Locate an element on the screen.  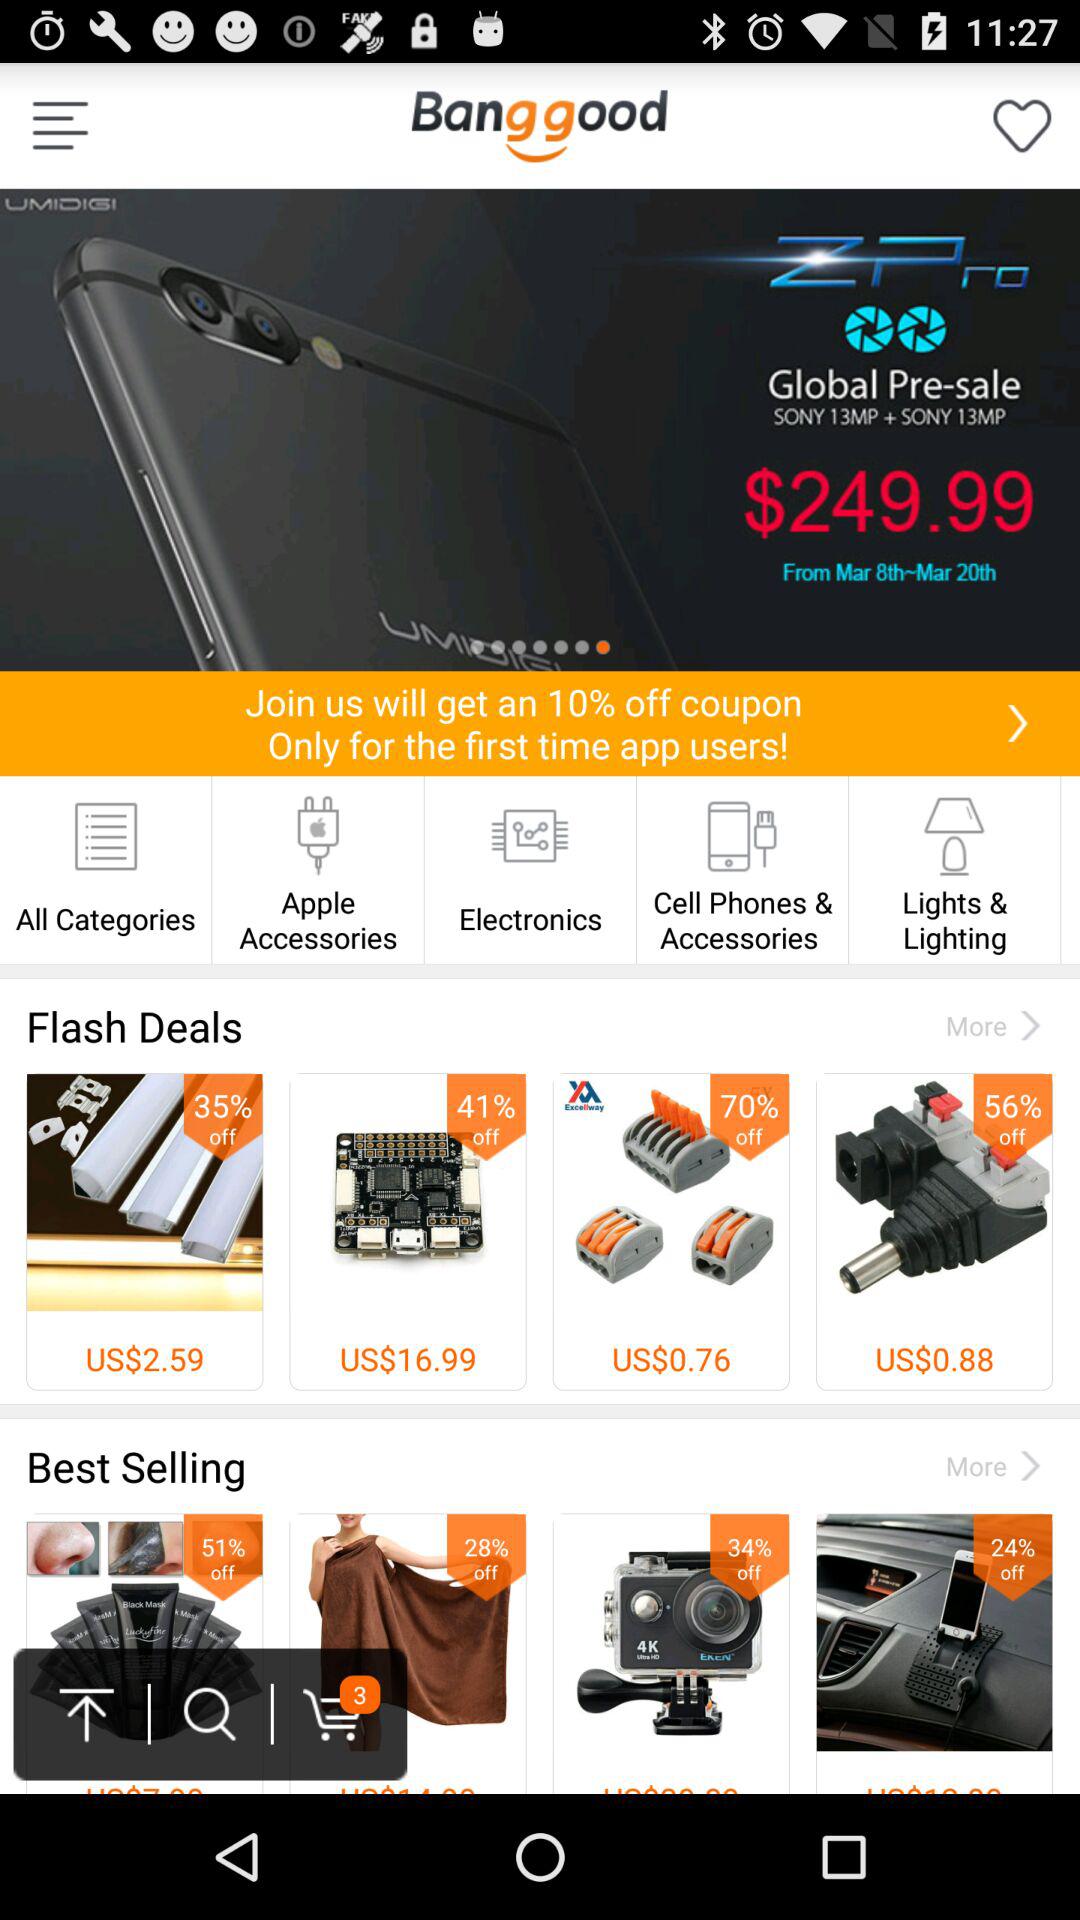
select the icon above join us will icon is located at coordinates (540, 430).